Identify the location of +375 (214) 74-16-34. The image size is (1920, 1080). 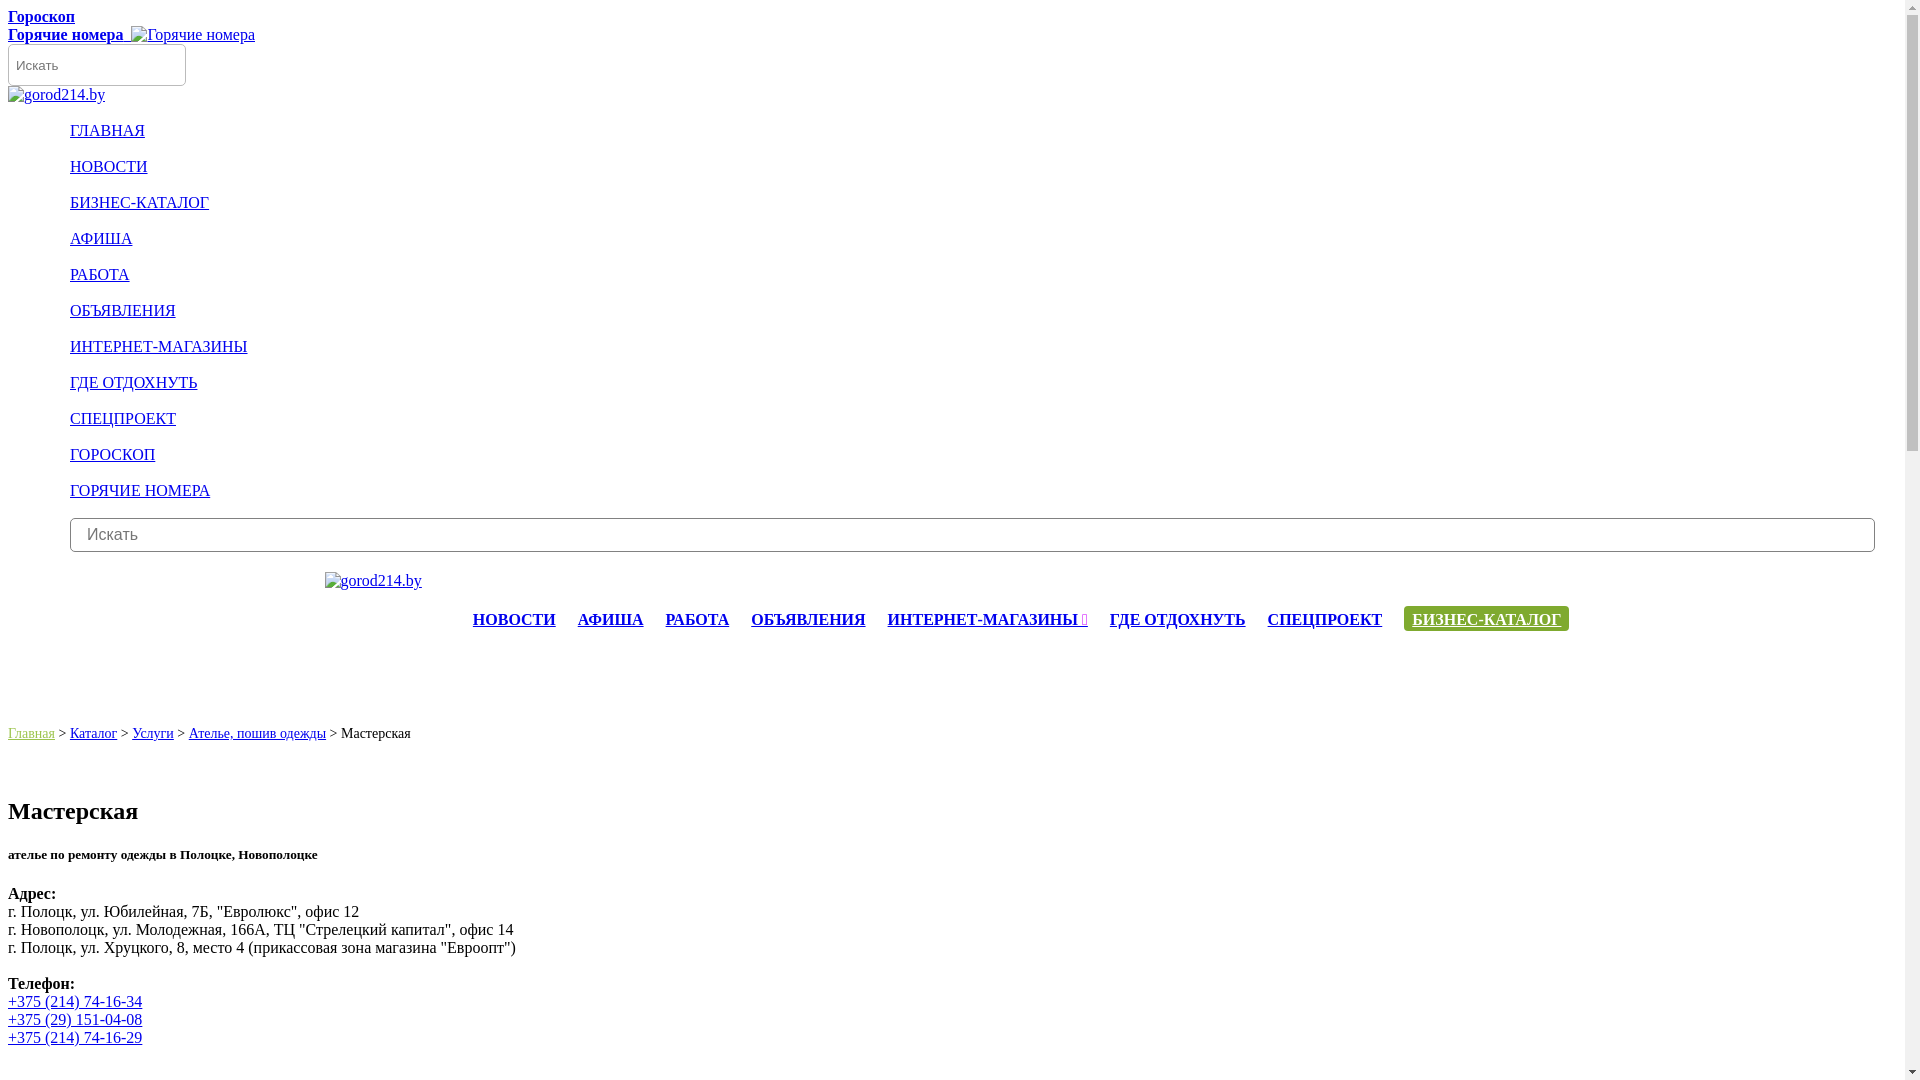
(75, 1002).